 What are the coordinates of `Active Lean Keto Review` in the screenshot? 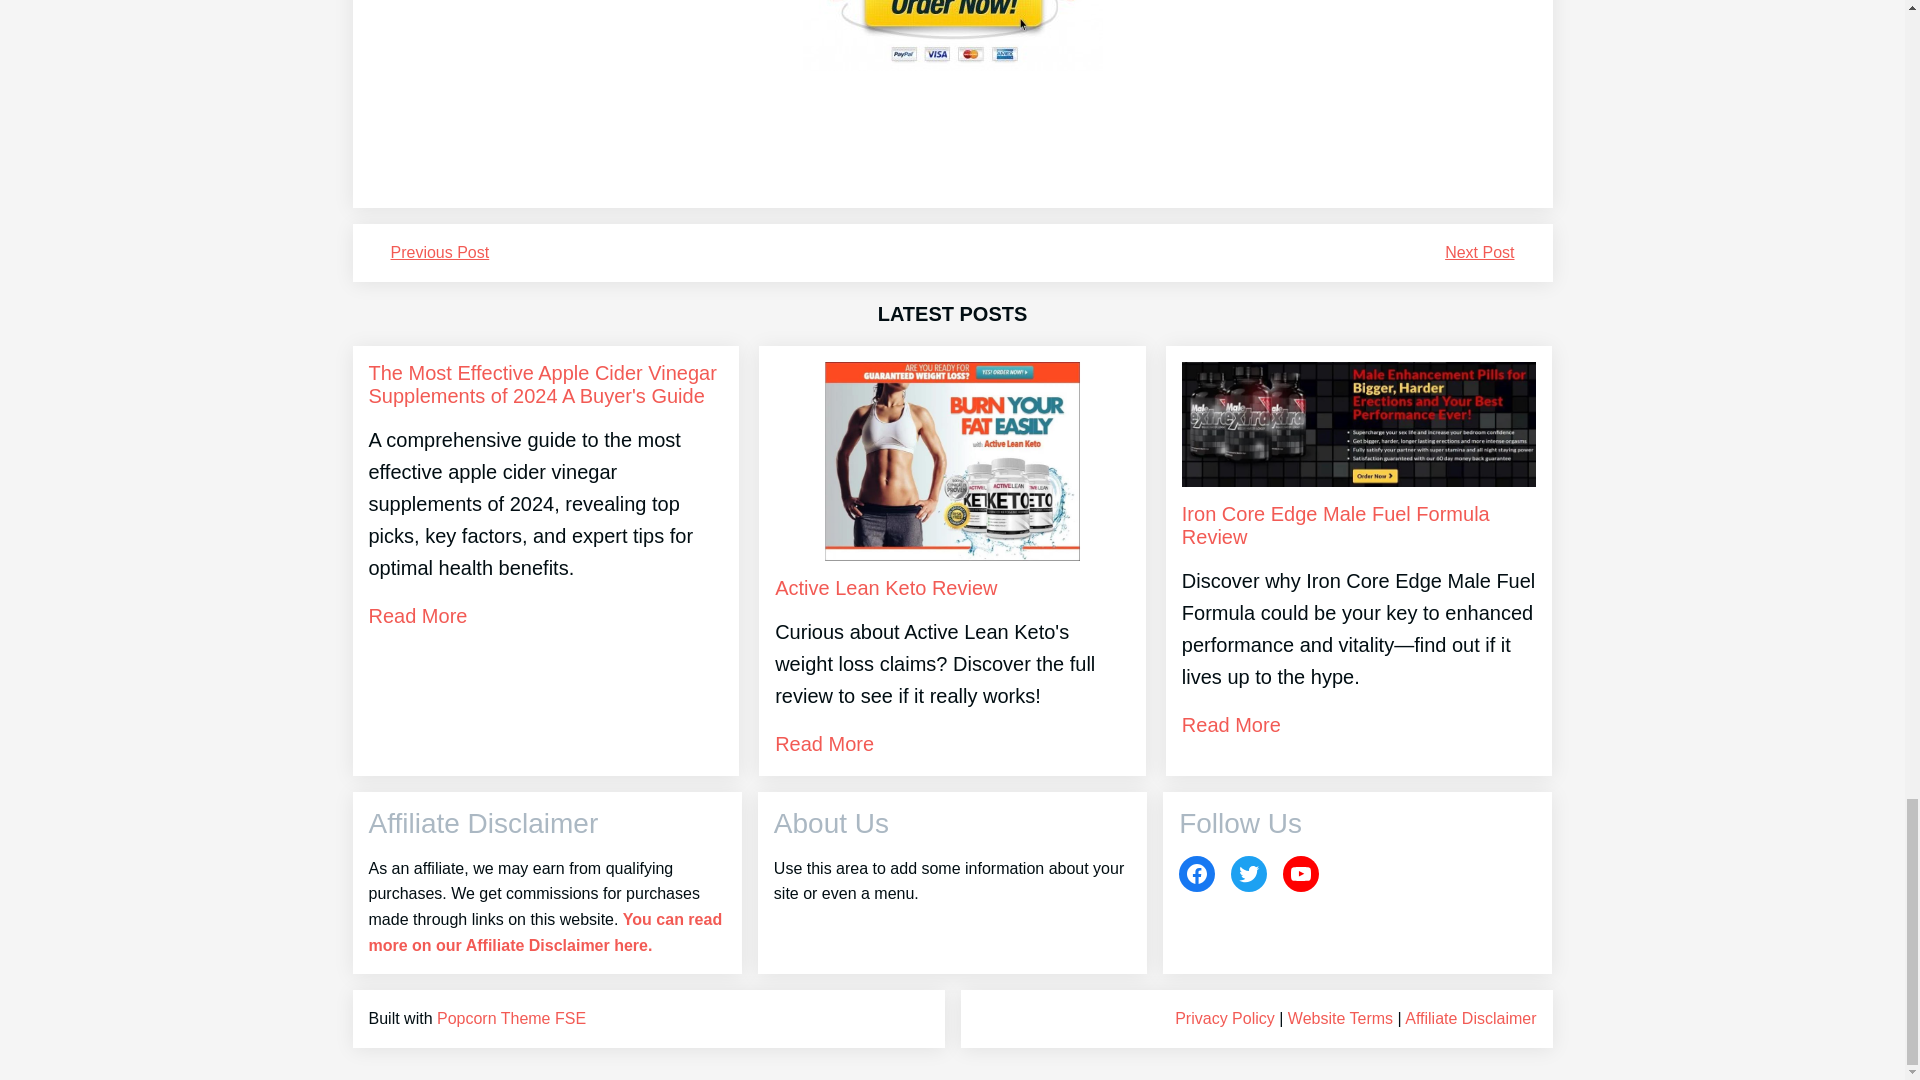 It's located at (886, 588).